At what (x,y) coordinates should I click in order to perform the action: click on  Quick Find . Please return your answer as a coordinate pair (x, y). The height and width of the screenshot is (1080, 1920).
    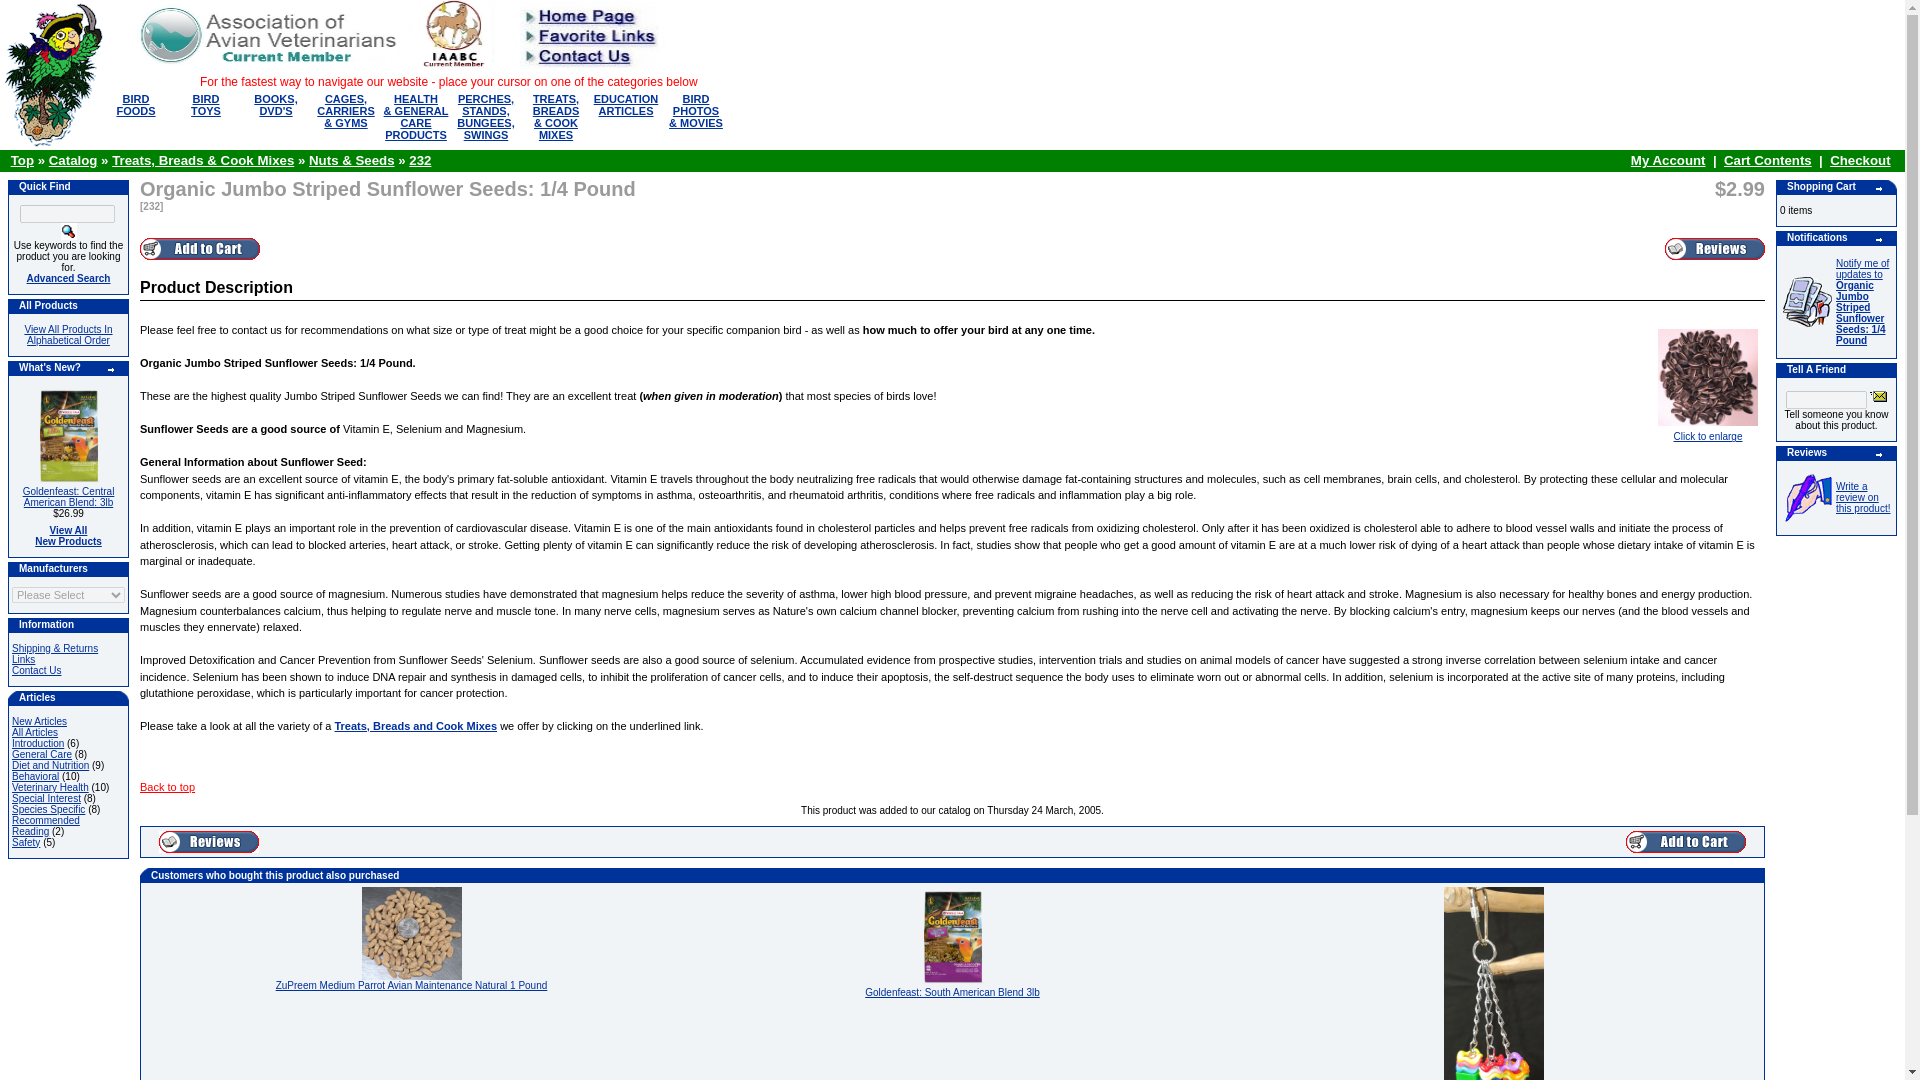
    Looking at the image, I should click on (68, 230).